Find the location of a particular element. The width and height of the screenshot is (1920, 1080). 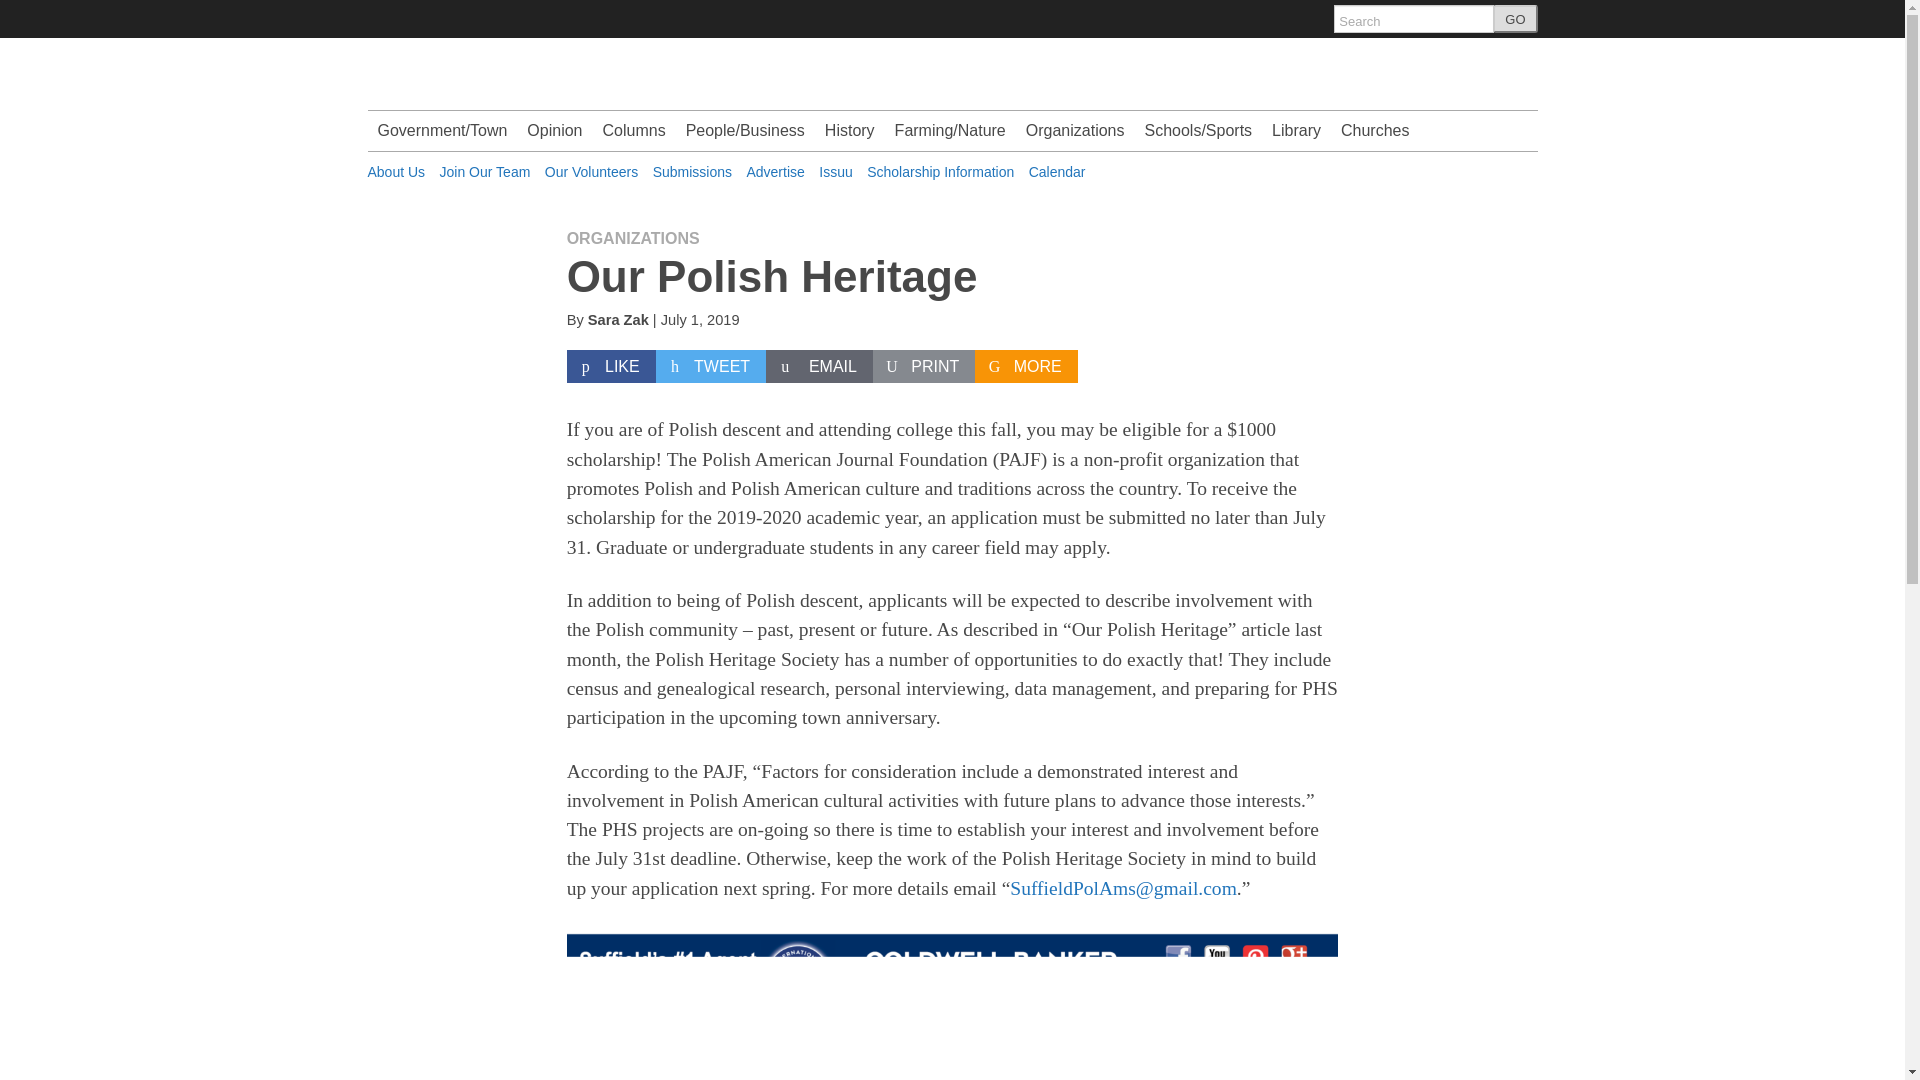

Library is located at coordinates (1296, 131).